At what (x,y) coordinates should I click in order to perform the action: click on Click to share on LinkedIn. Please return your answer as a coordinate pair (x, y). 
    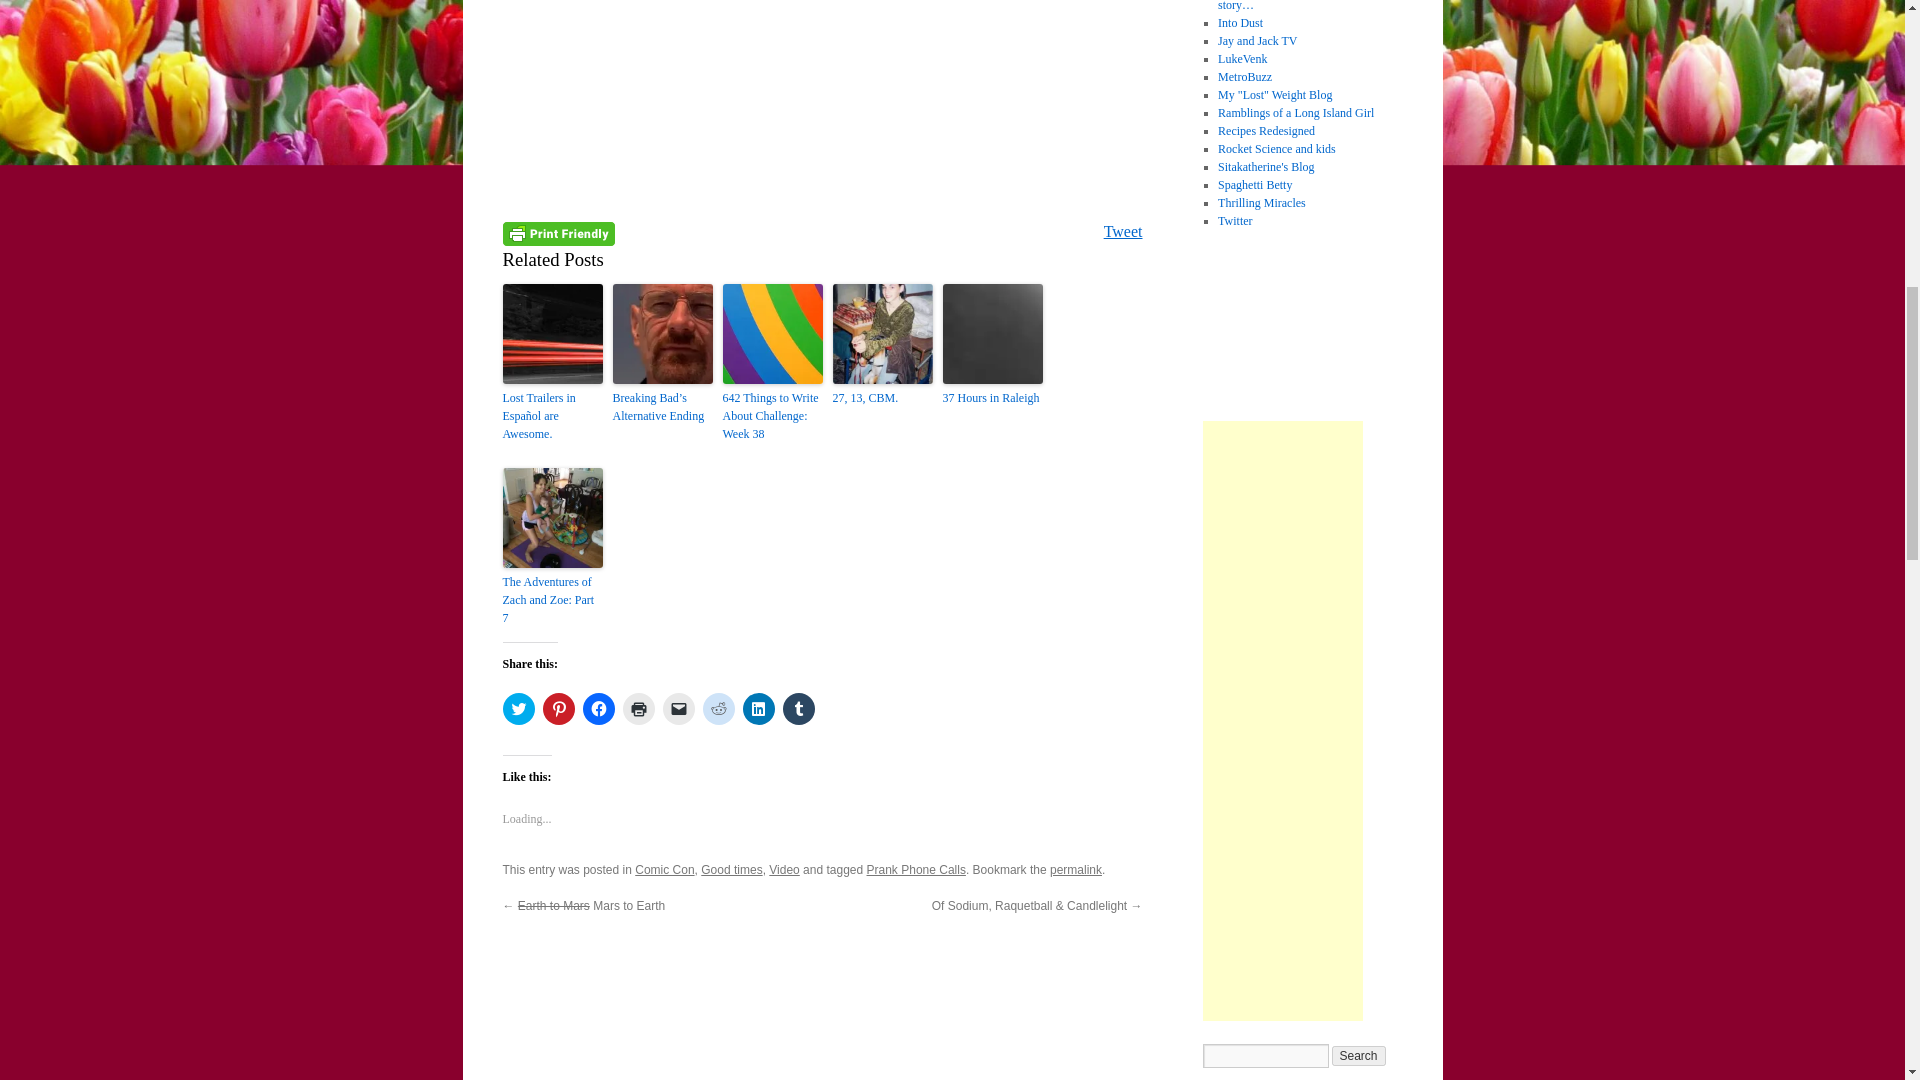
    Looking at the image, I should click on (757, 708).